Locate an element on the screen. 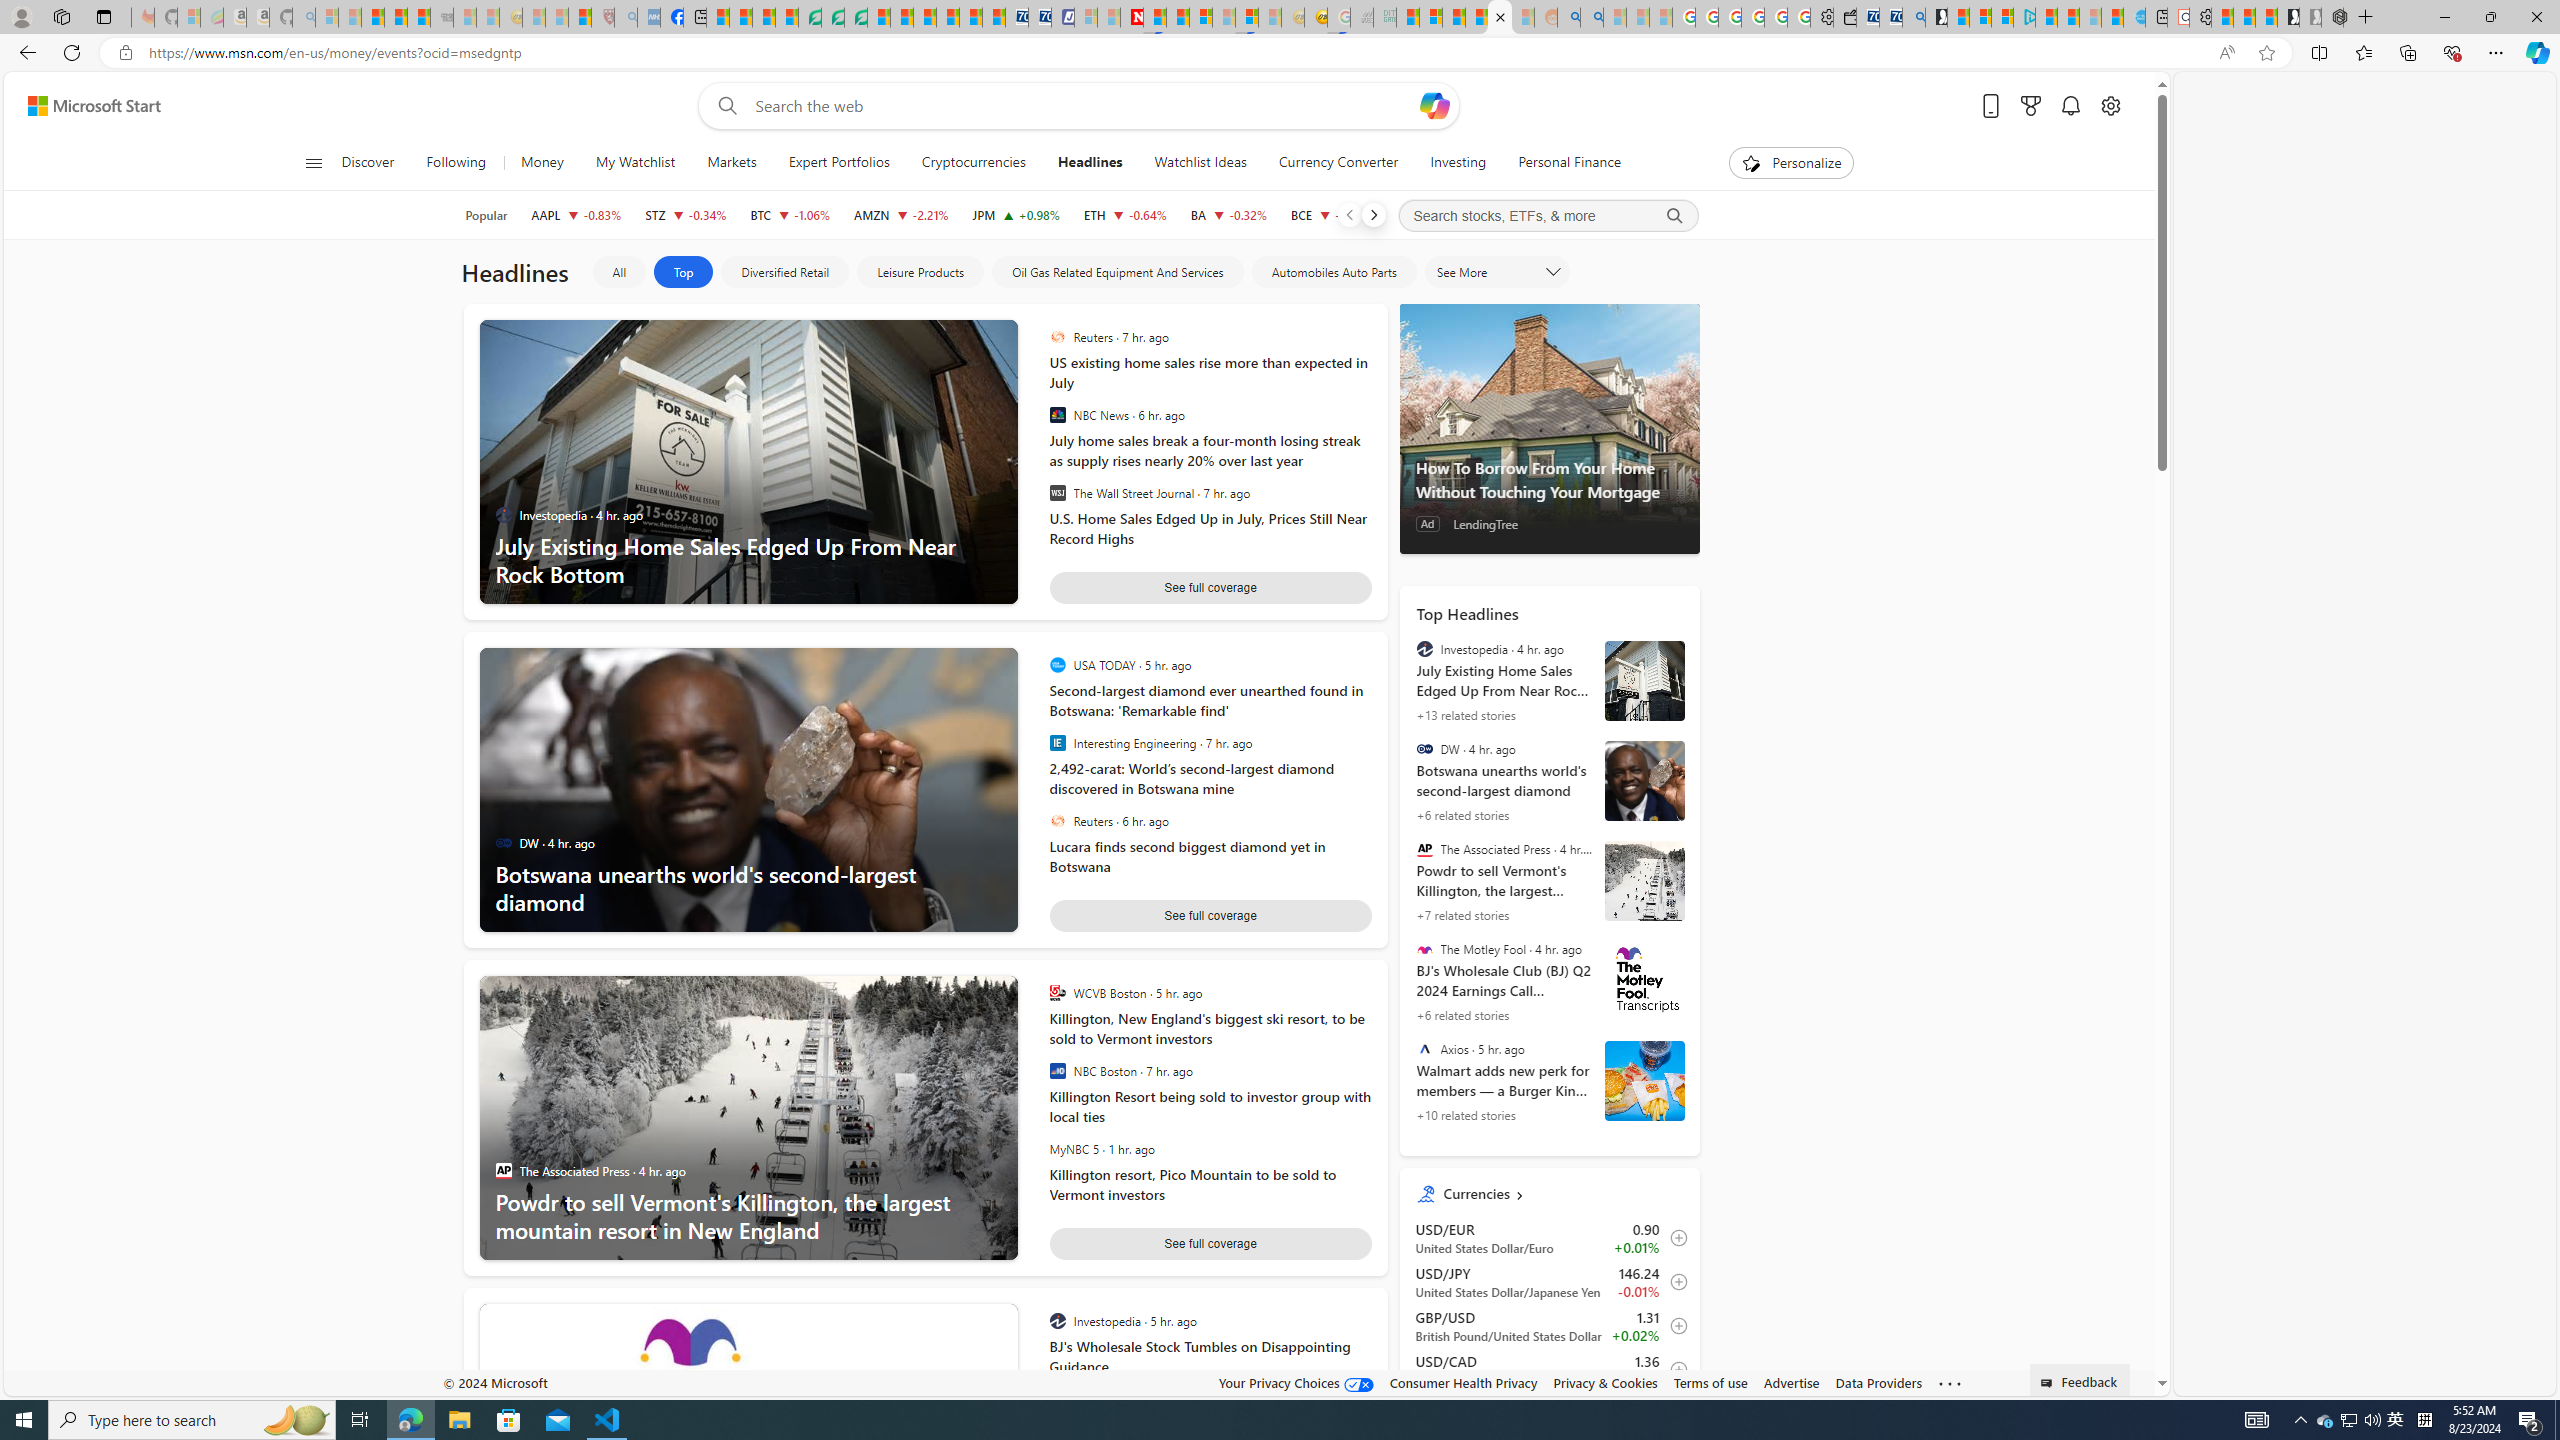 Image resolution: width=2560 pixels, height=1440 pixels. Cheap Car Rentals - Save70.com is located at coordinates (1890, 17).